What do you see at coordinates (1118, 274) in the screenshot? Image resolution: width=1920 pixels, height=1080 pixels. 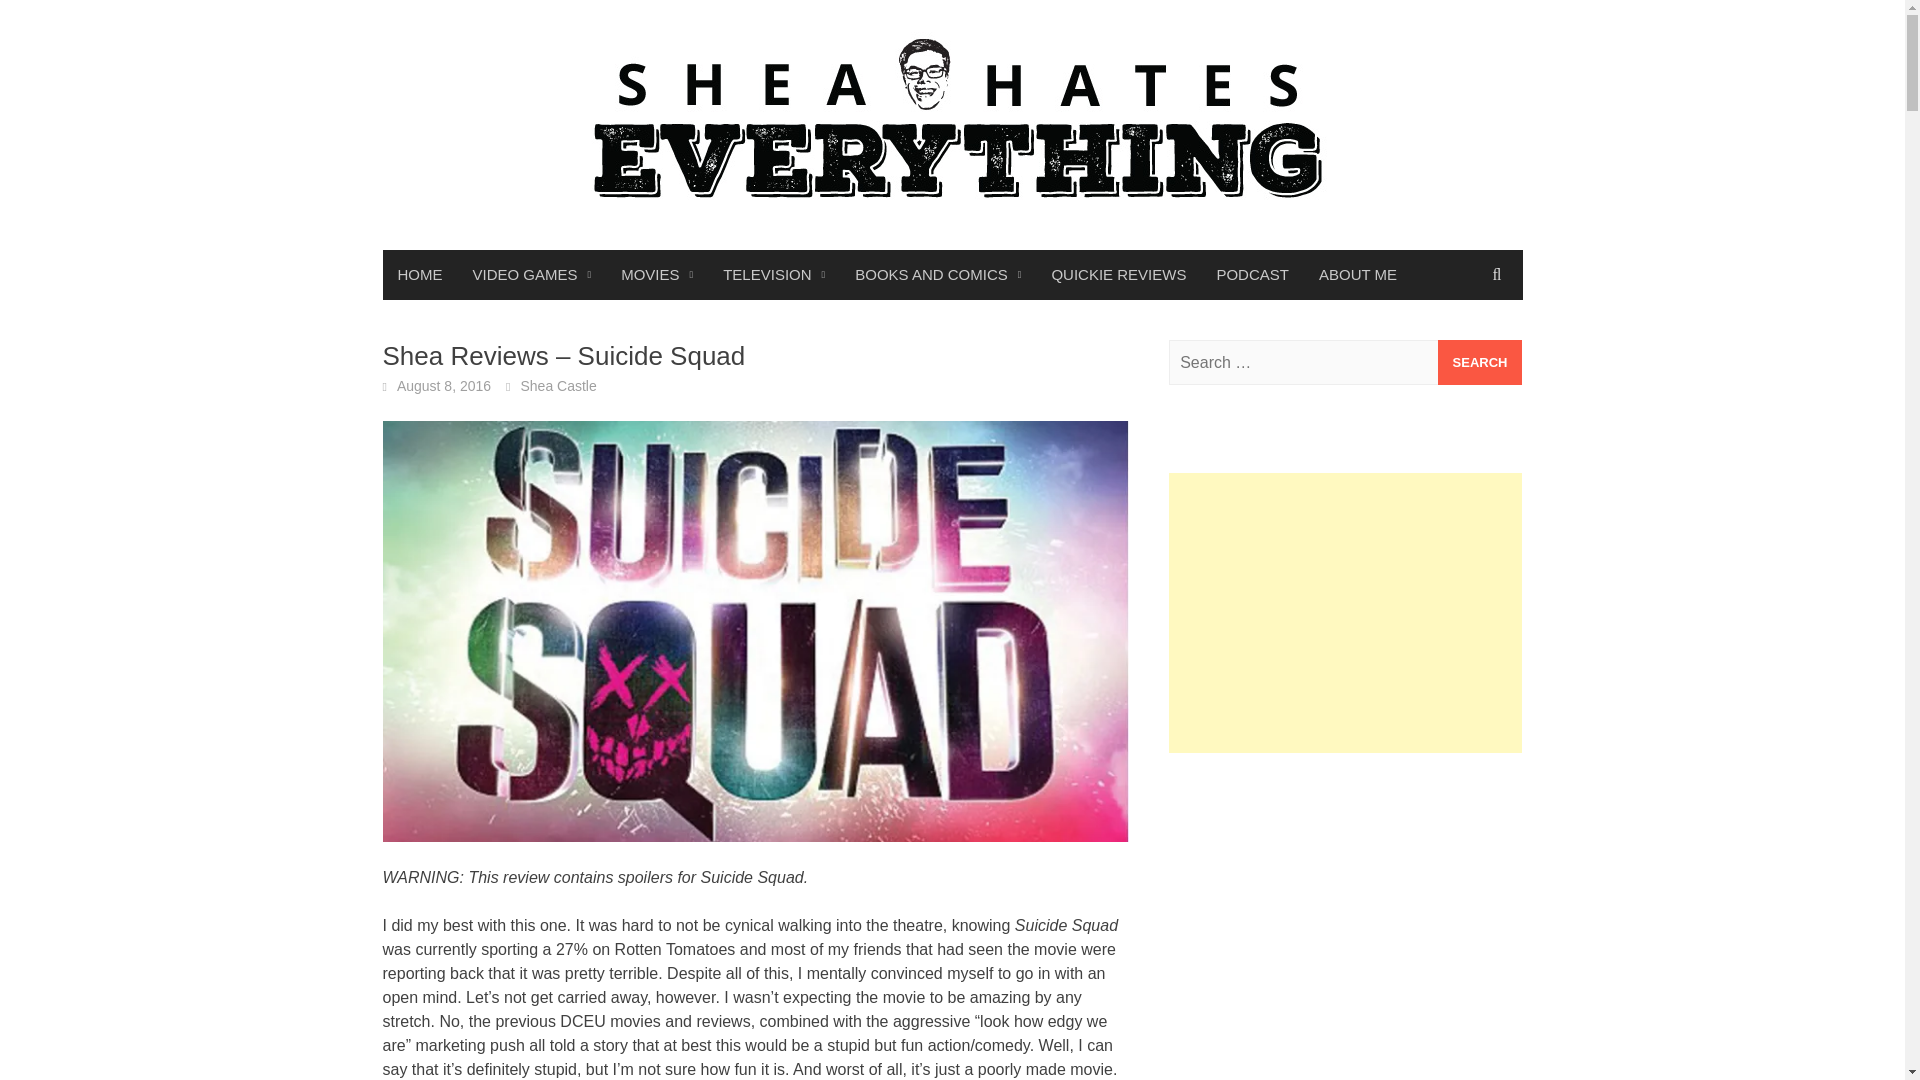 I see `QUICKIE REVIEWS` at bounding box center [1118, 274].